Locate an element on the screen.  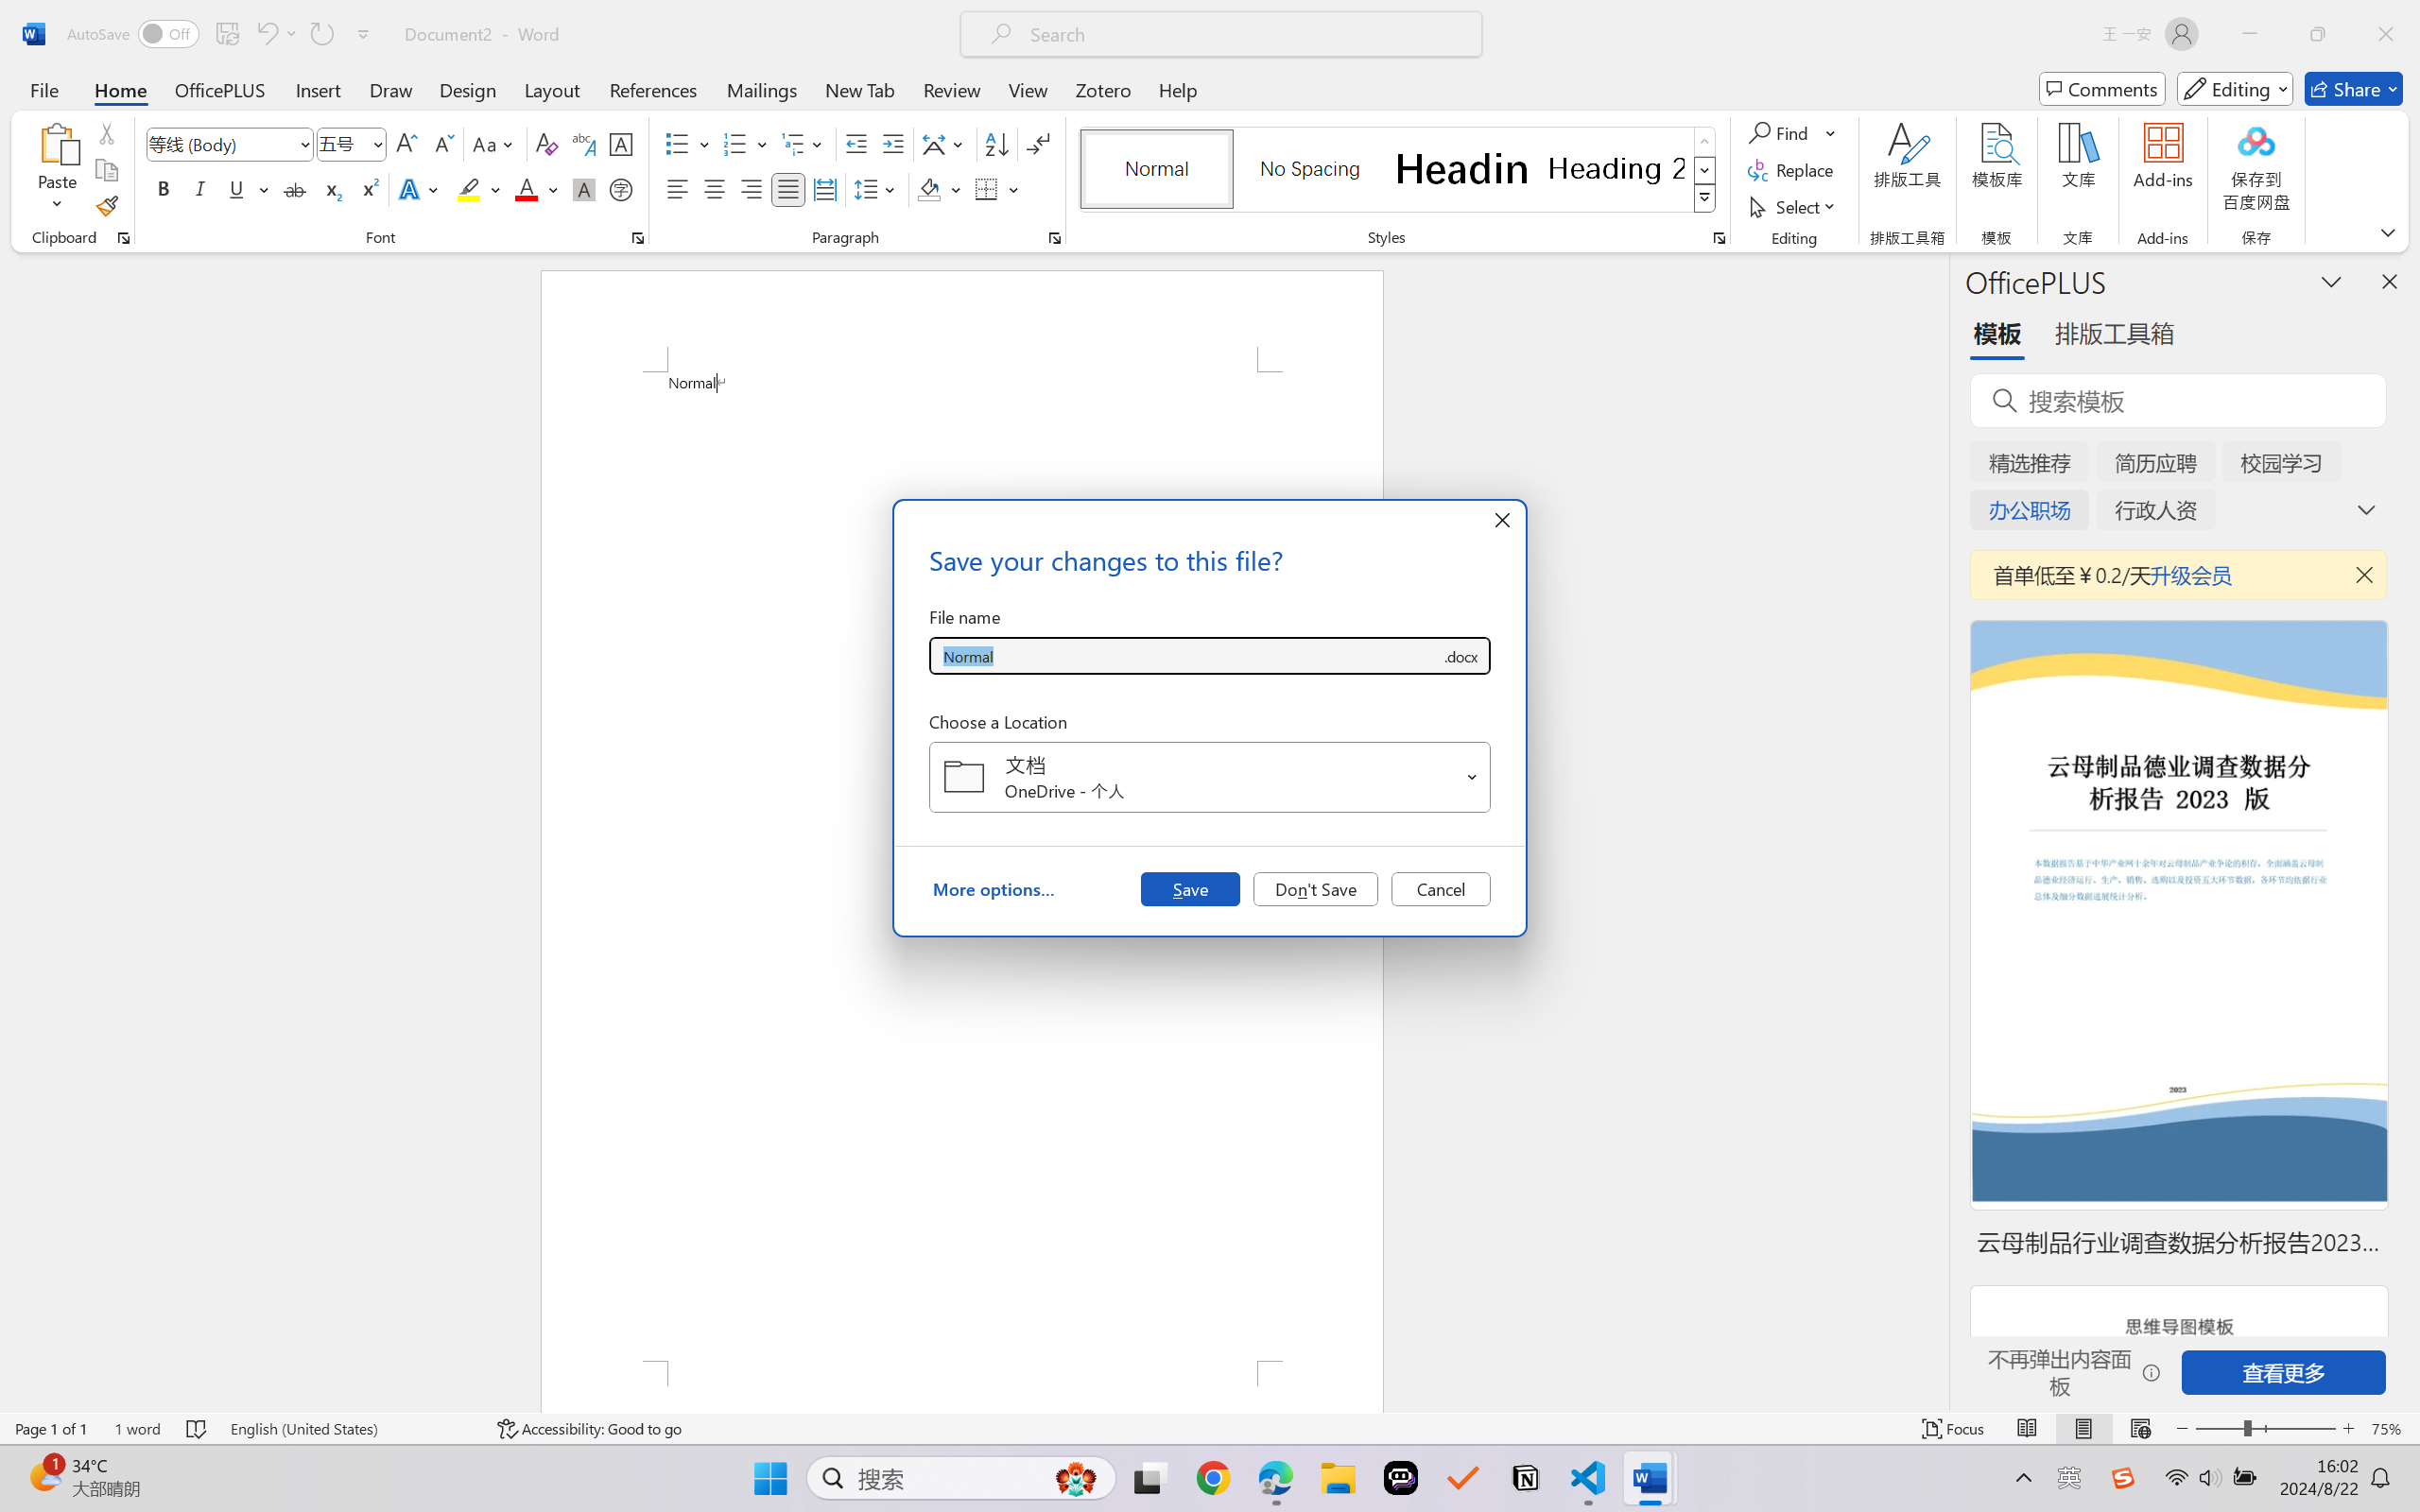
Zoom Out is located at coordinates (2219, 1429).